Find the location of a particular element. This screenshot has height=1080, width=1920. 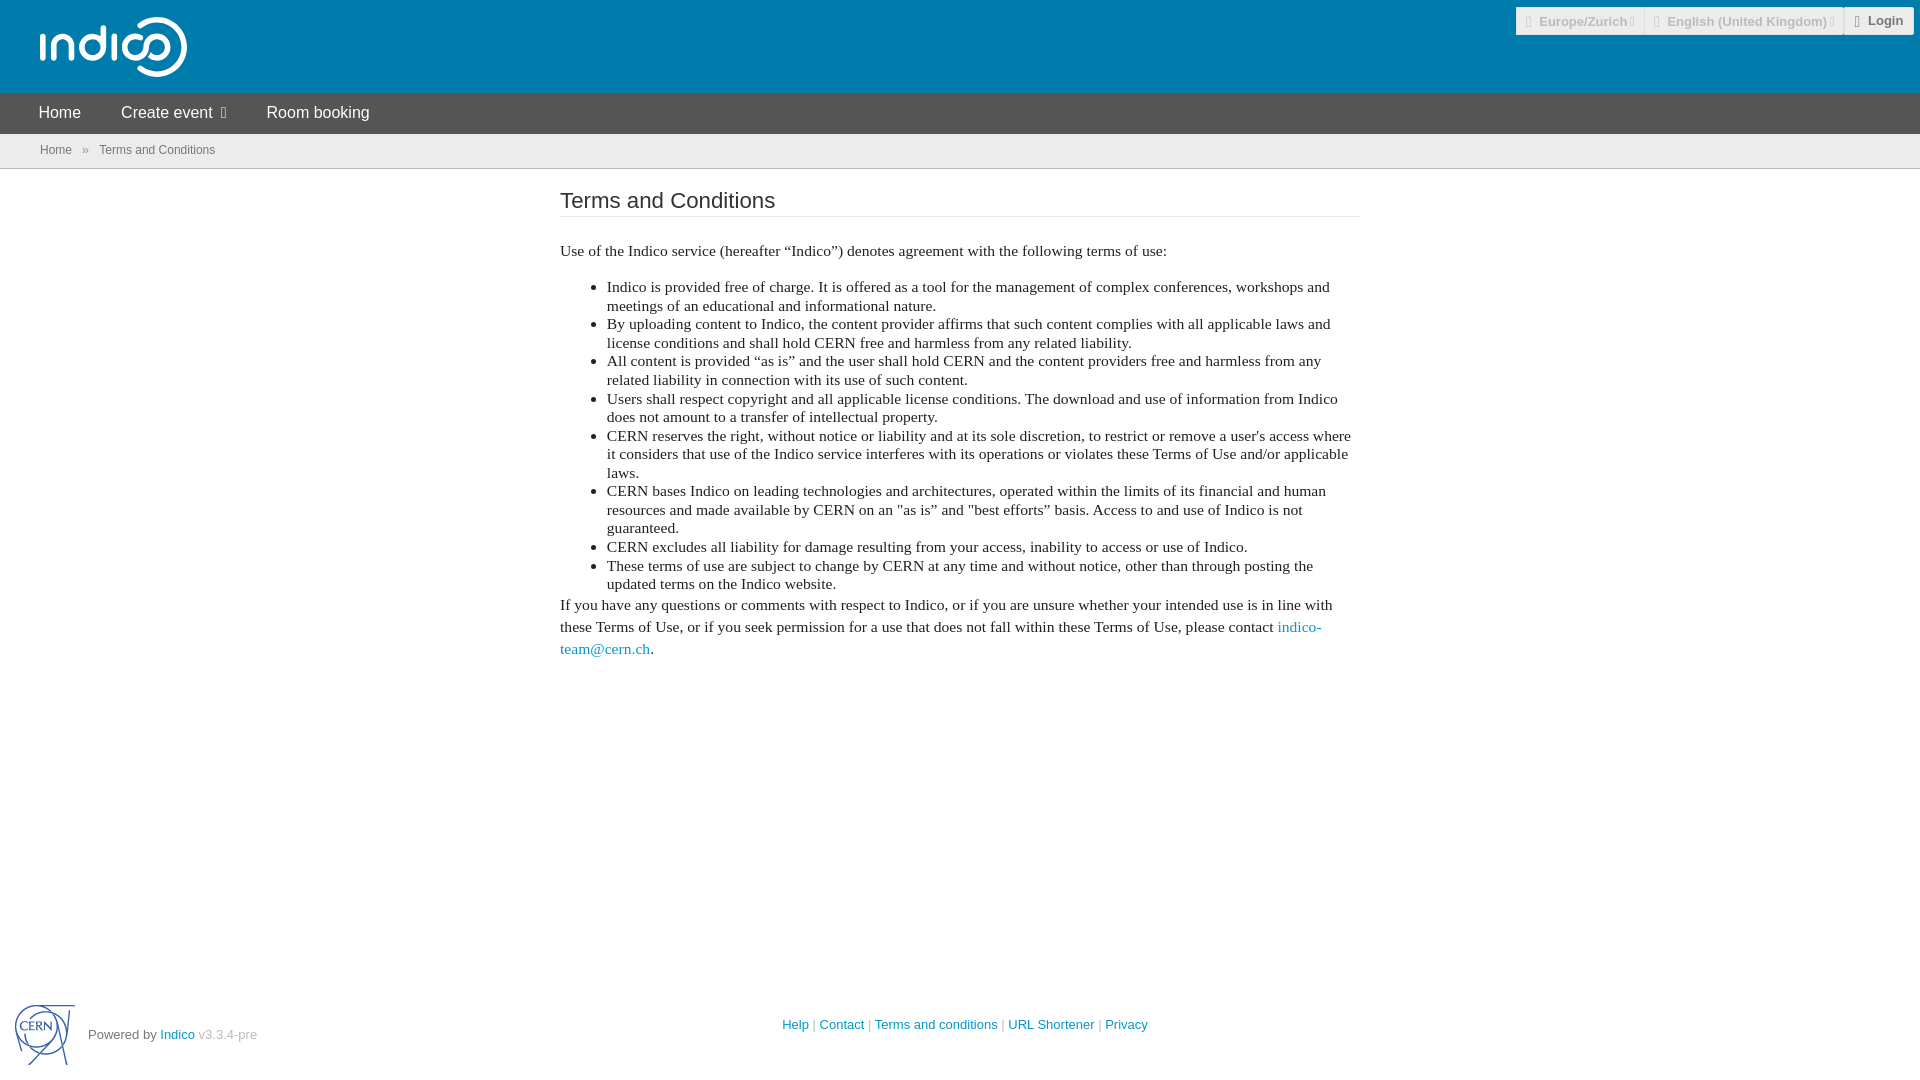

Room booking is located at coordinates (318, 112).